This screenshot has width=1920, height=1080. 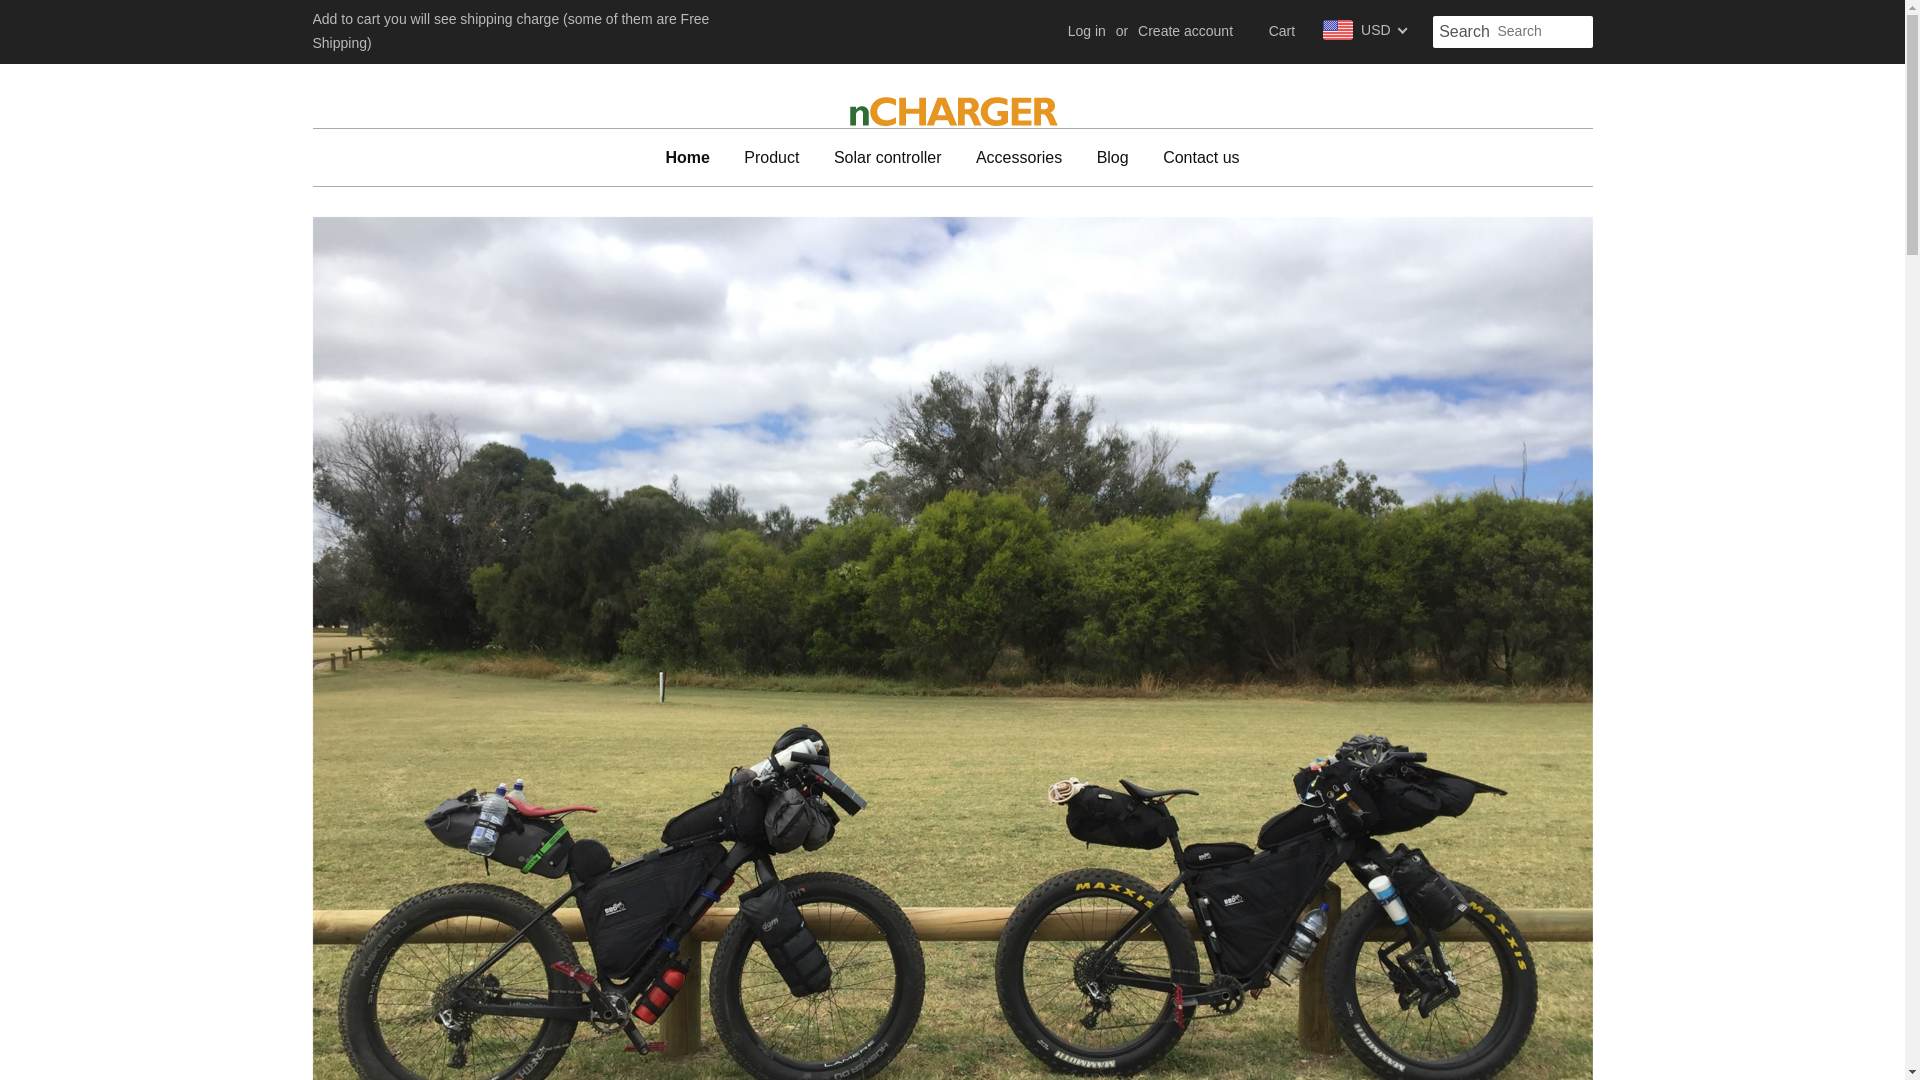 What do you see at coordinates (1019, 156) in the screenshot?
I see `Accessories` at bounding box center [1019, 156].